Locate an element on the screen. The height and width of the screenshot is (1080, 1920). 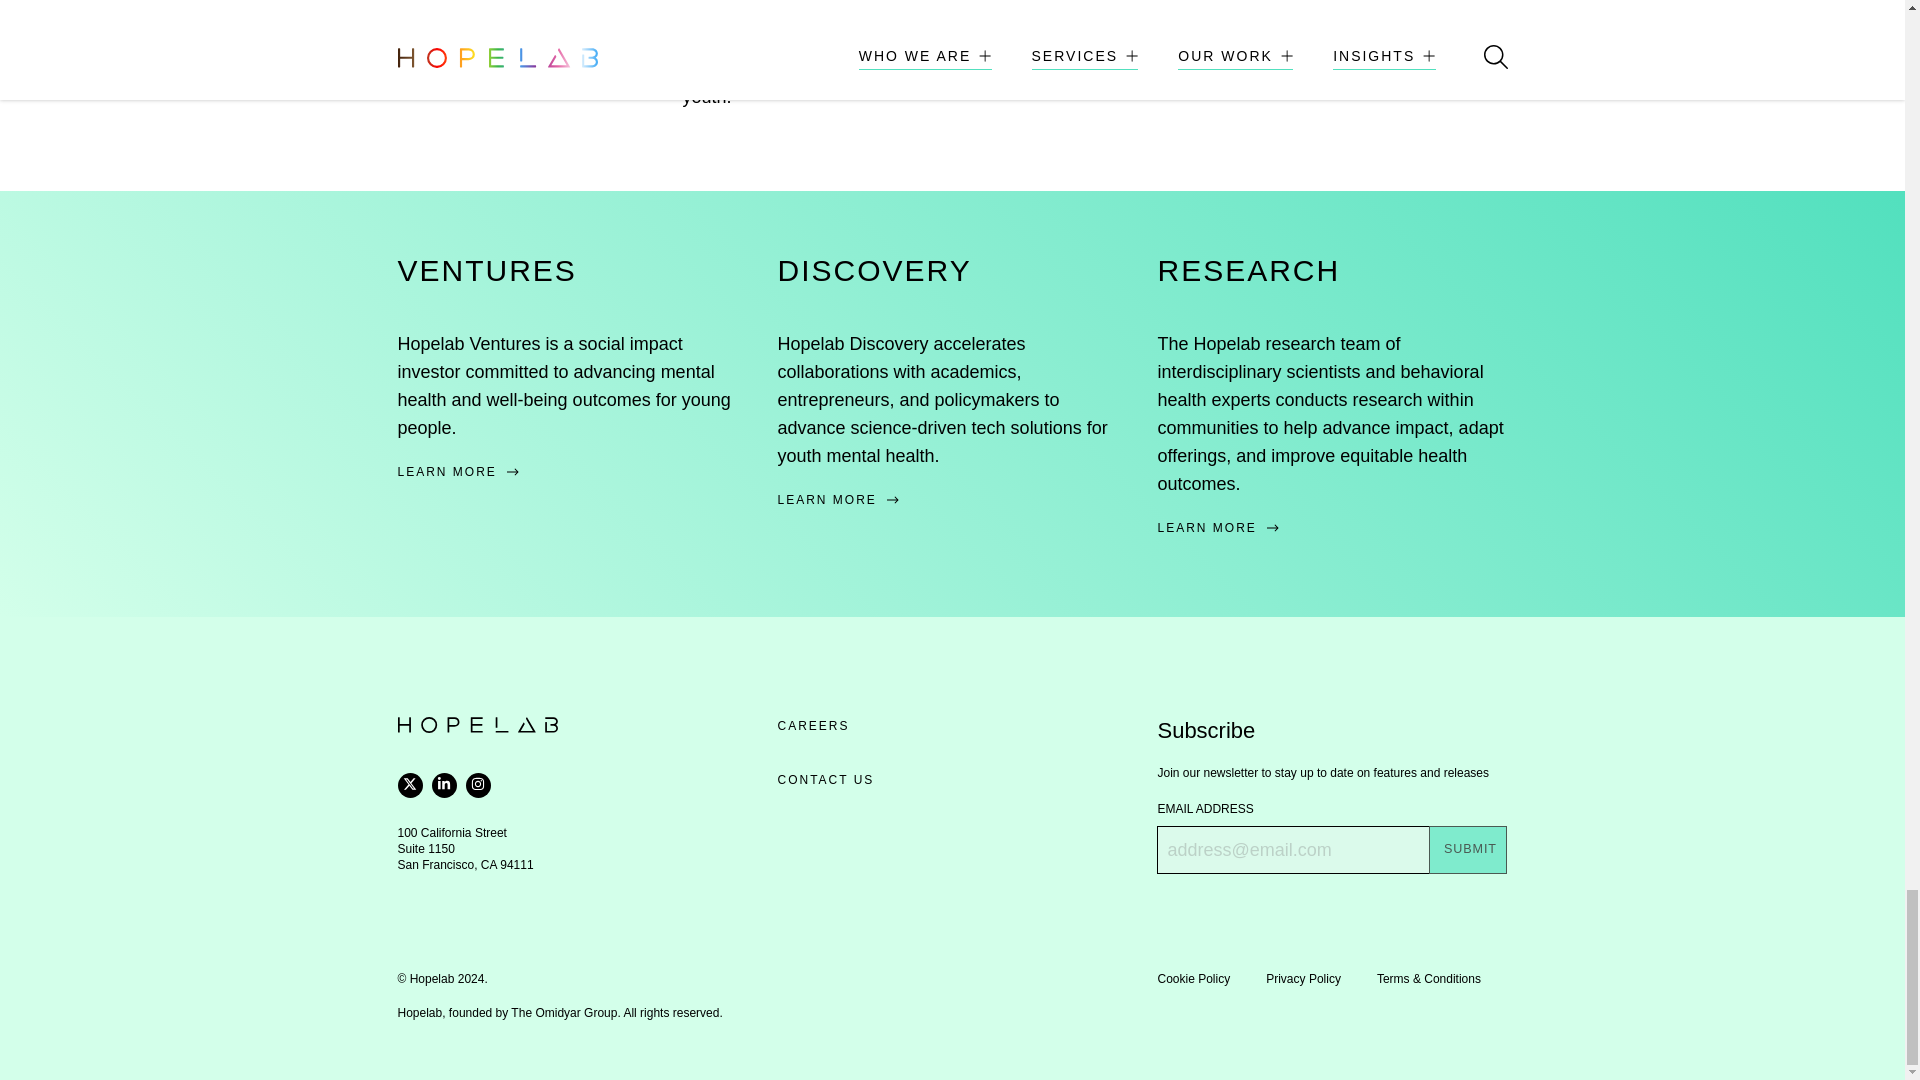
LEARN MORE is located at coordinates (572, 472).